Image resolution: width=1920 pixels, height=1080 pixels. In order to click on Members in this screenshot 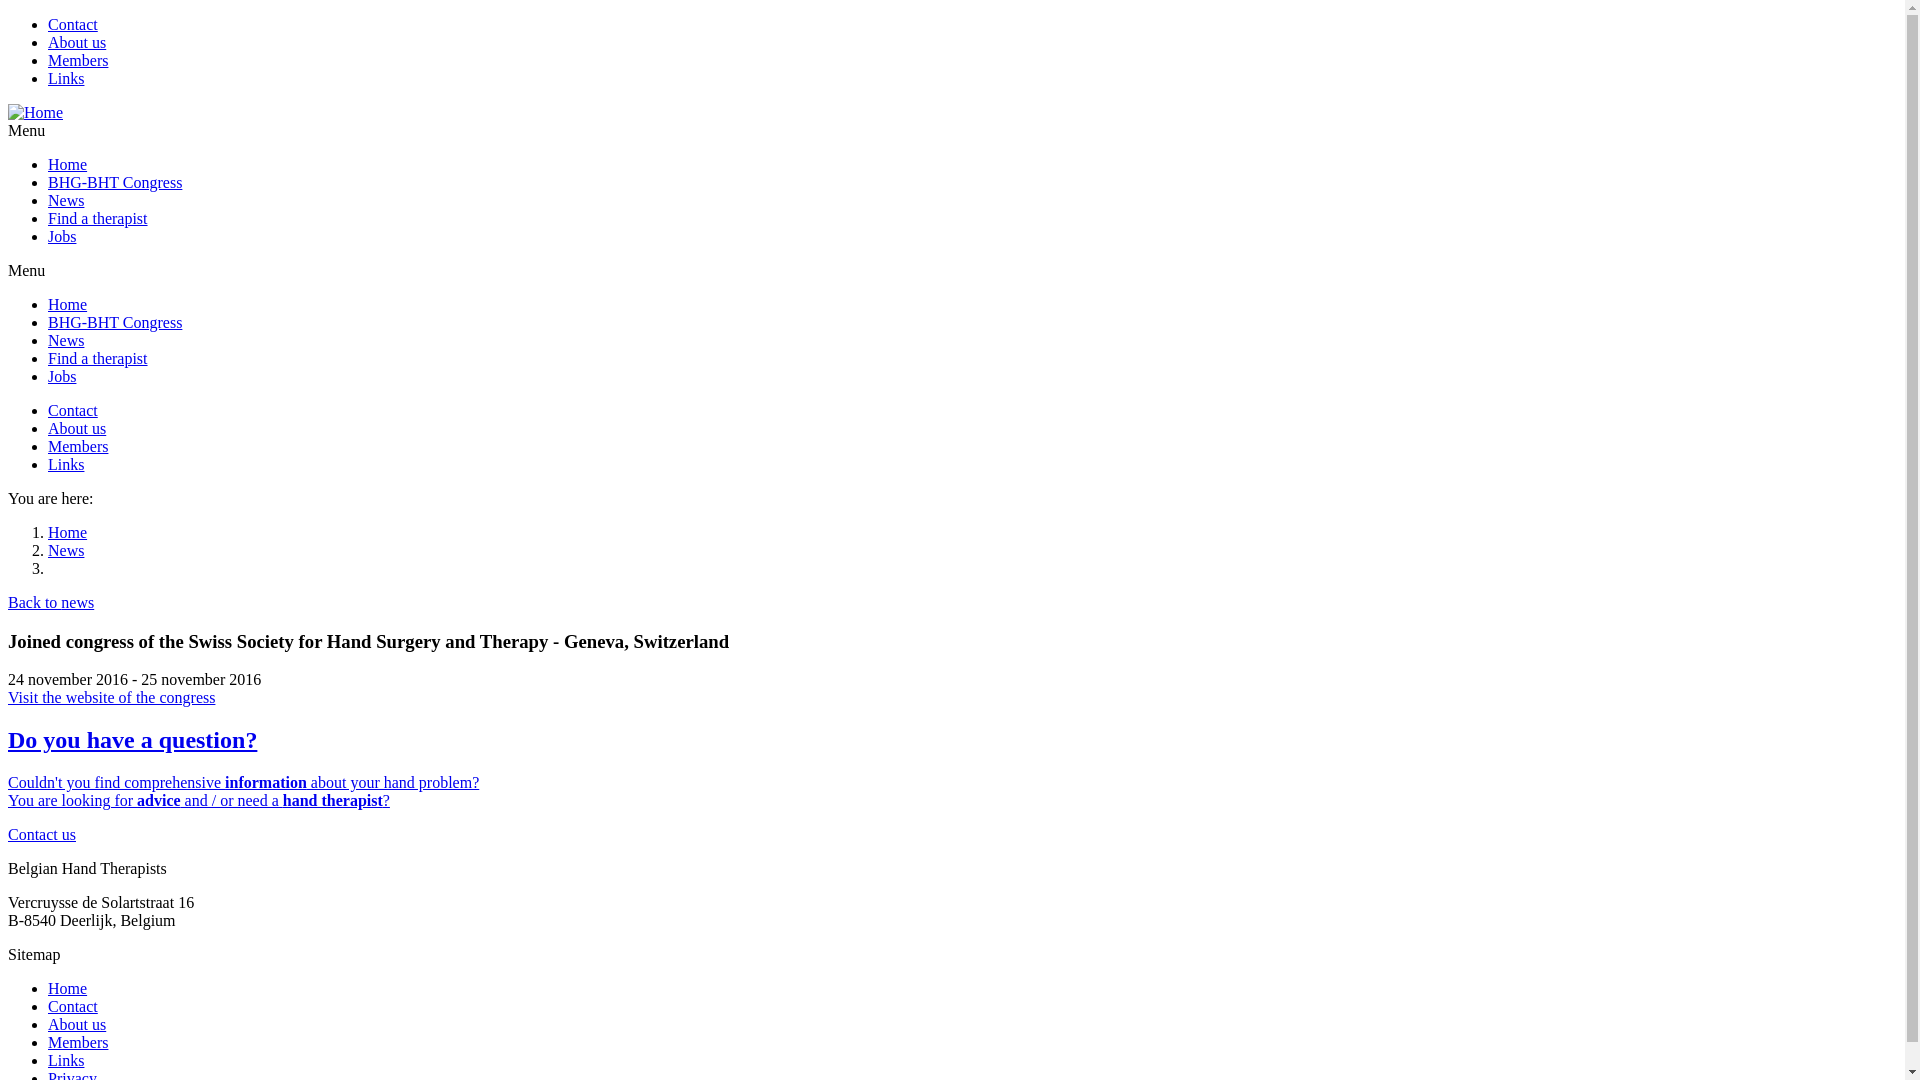, I will do `click(78, 60)`.